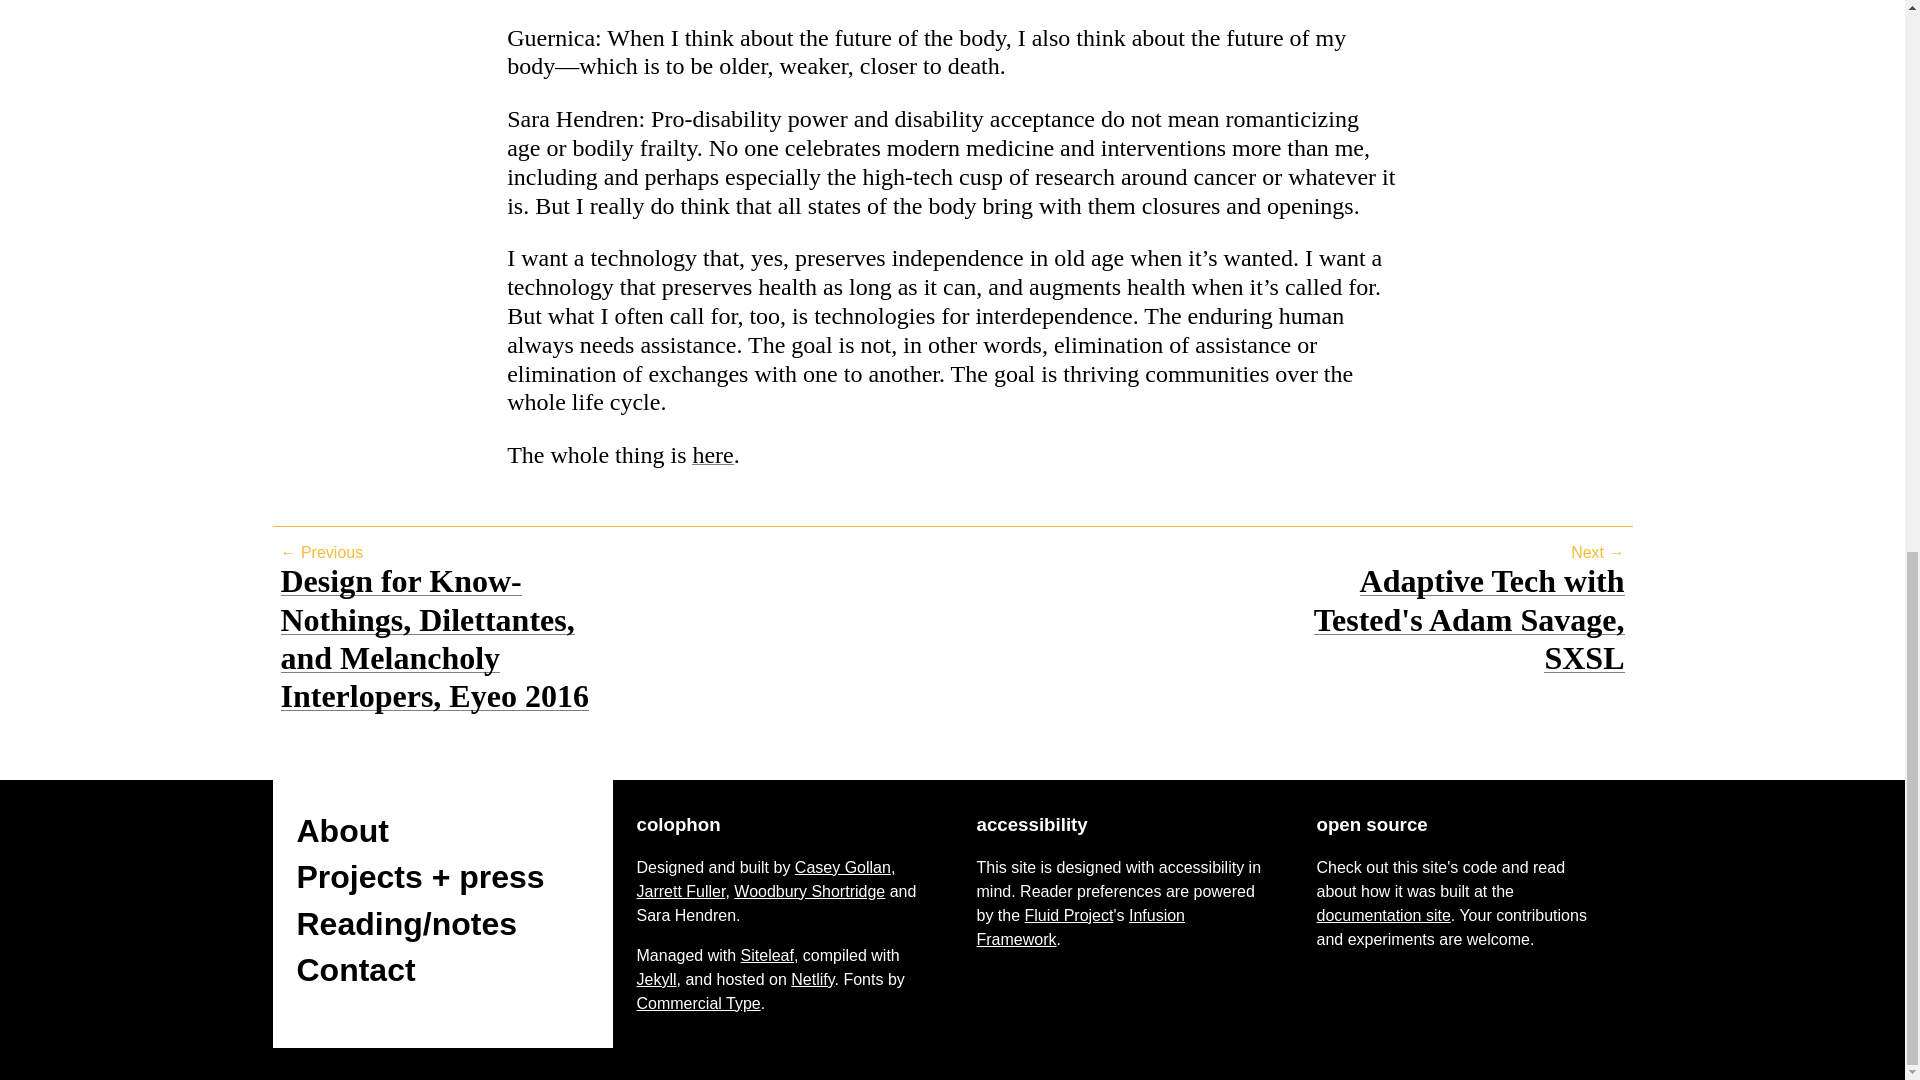 This screenshot has height=1080, width=1920. What do you see at coordinates (1382, 916) in the screenshot?
I see `documentation site` at bounding box center [1382, 916].